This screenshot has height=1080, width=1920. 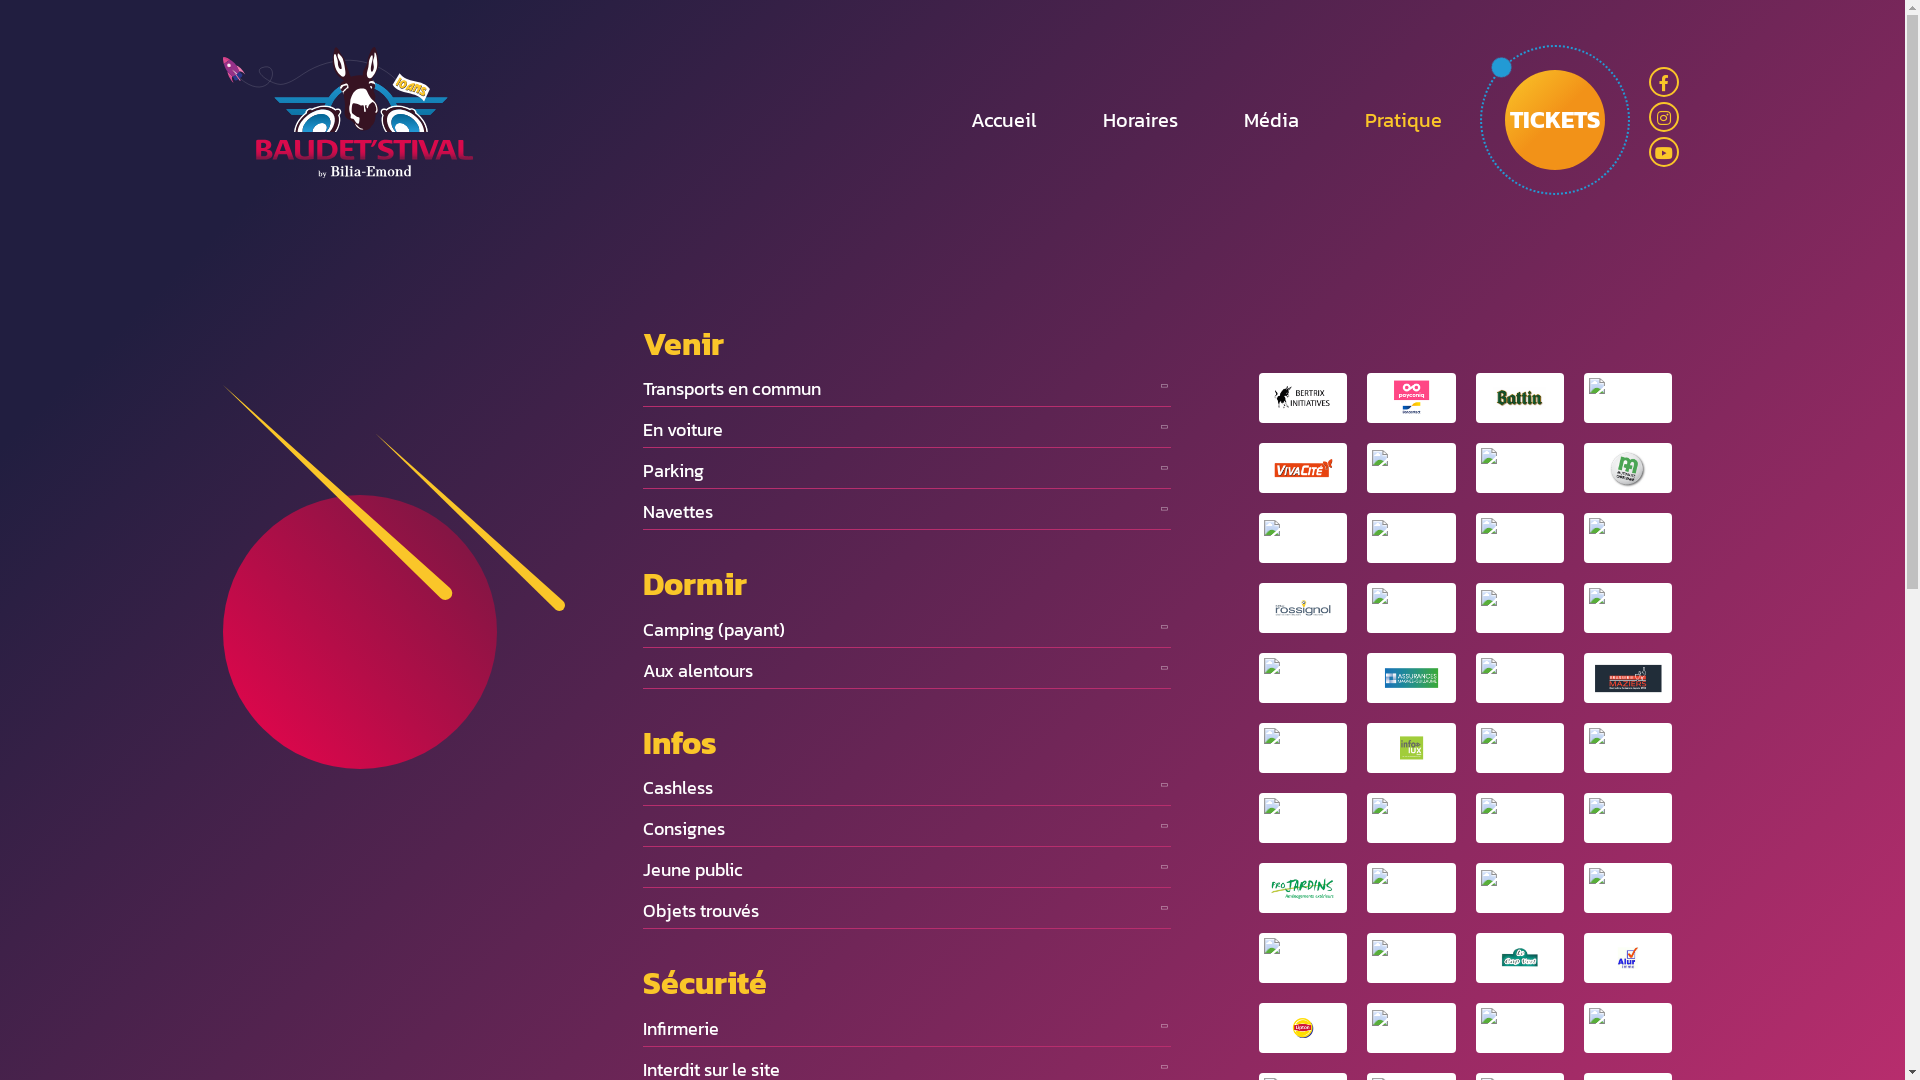 I want to click on Camping (payant), so click(x=907, y=630).